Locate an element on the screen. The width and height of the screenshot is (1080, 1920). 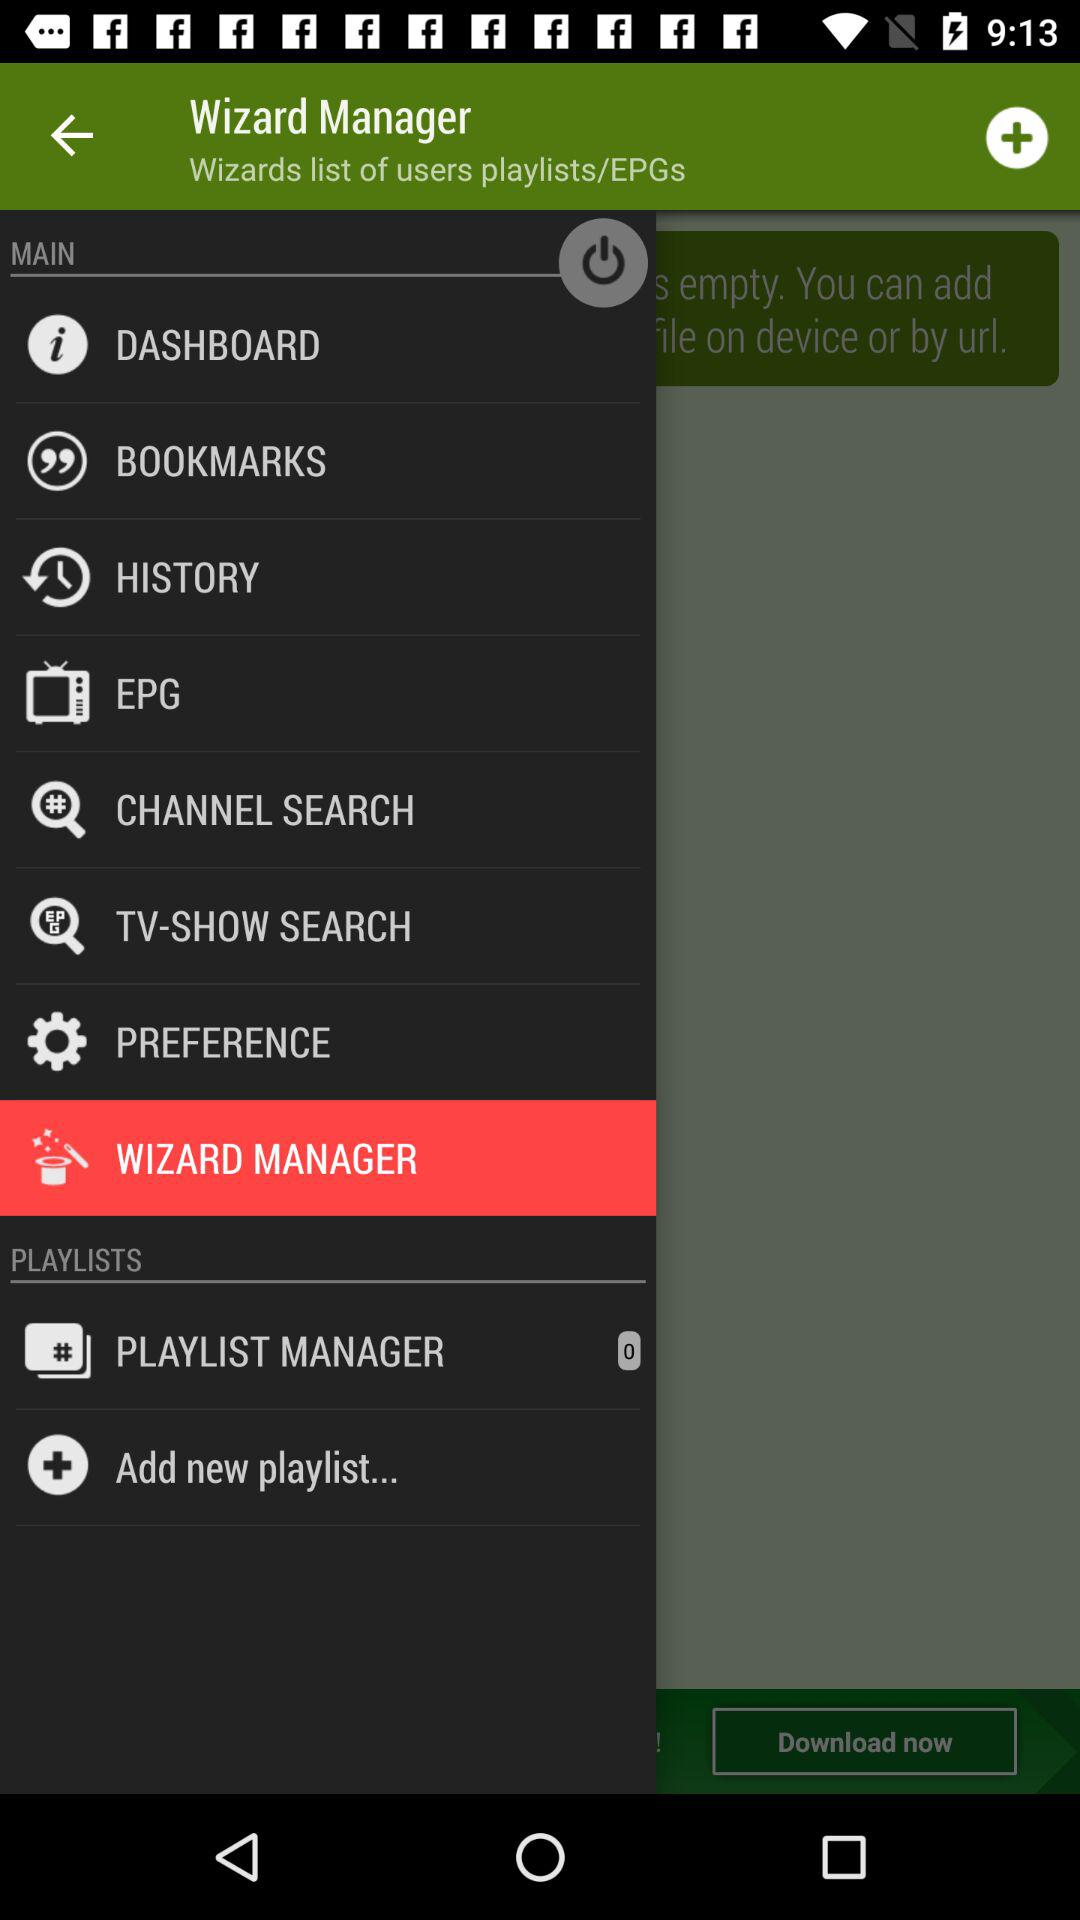
scroll to the playlist manager icon is located at coordinates (280, 1350).